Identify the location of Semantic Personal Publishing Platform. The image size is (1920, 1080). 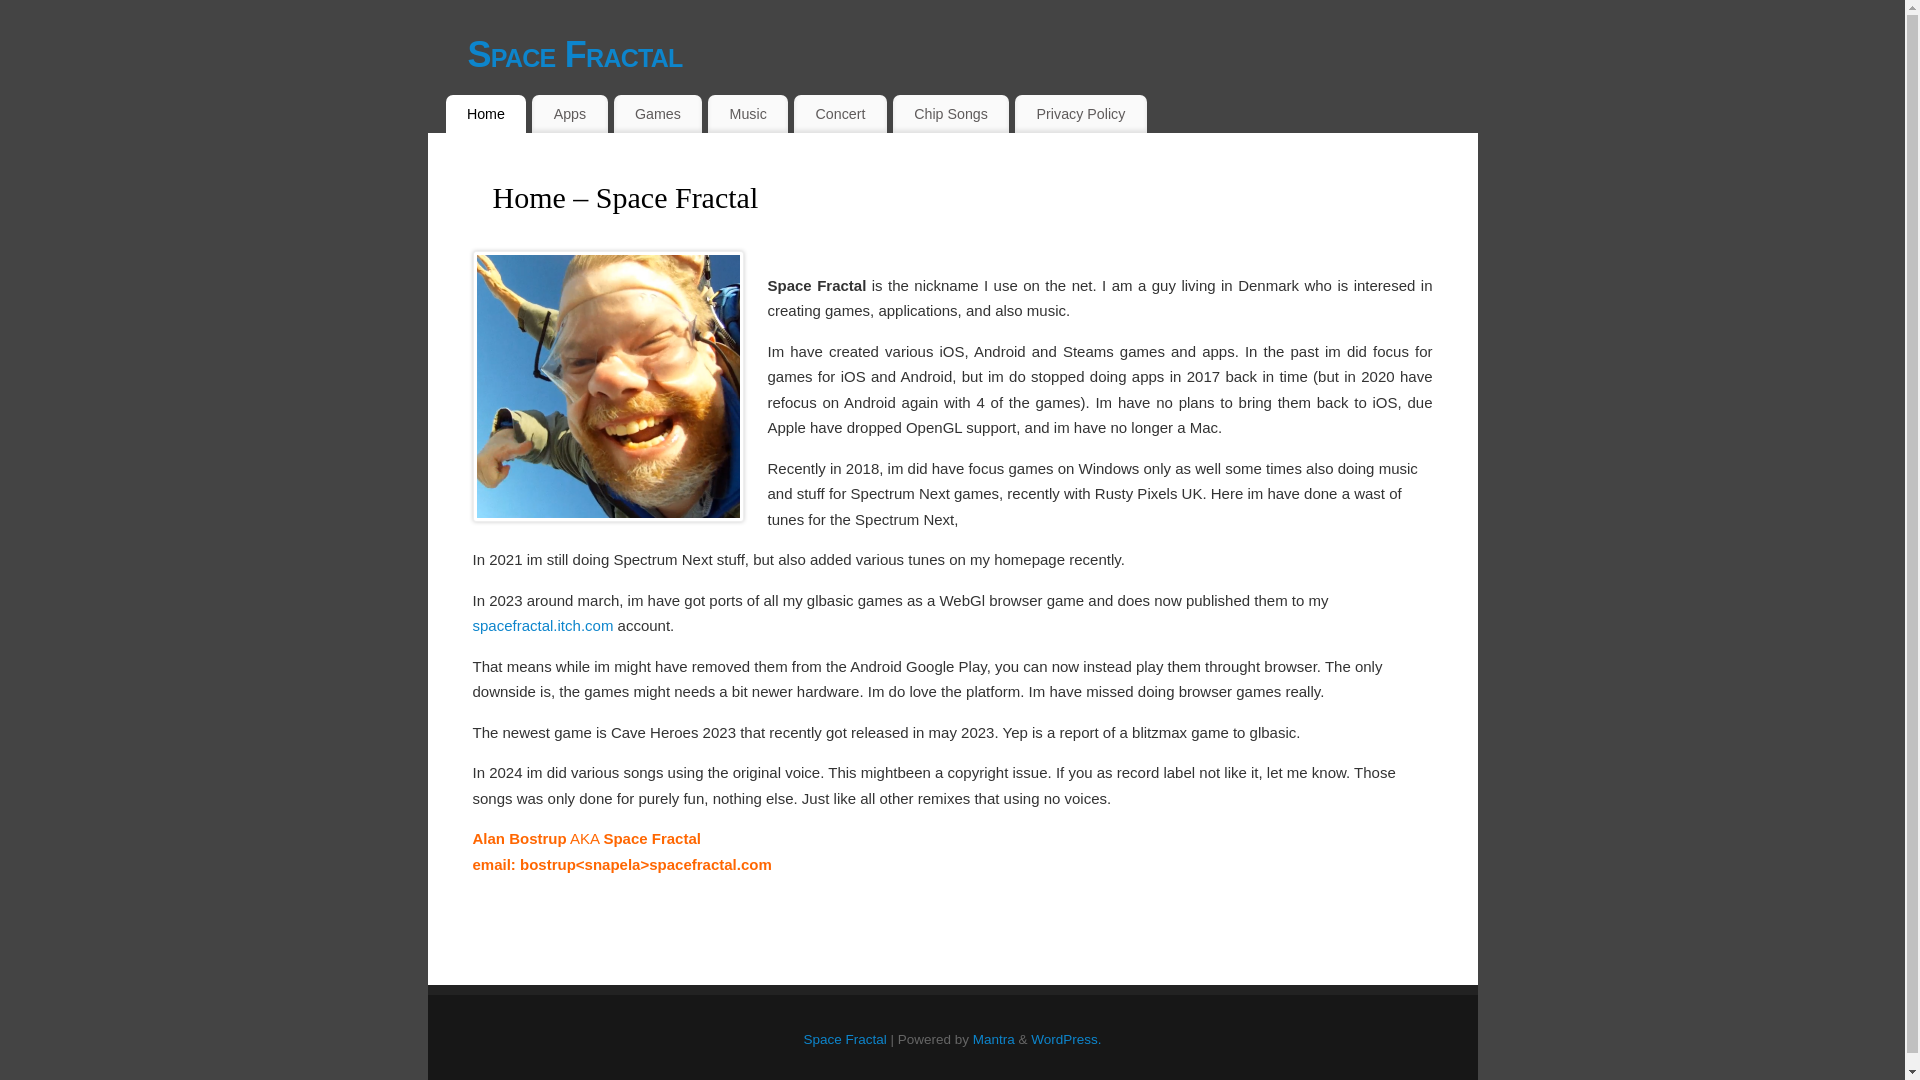
(1066, 1039).